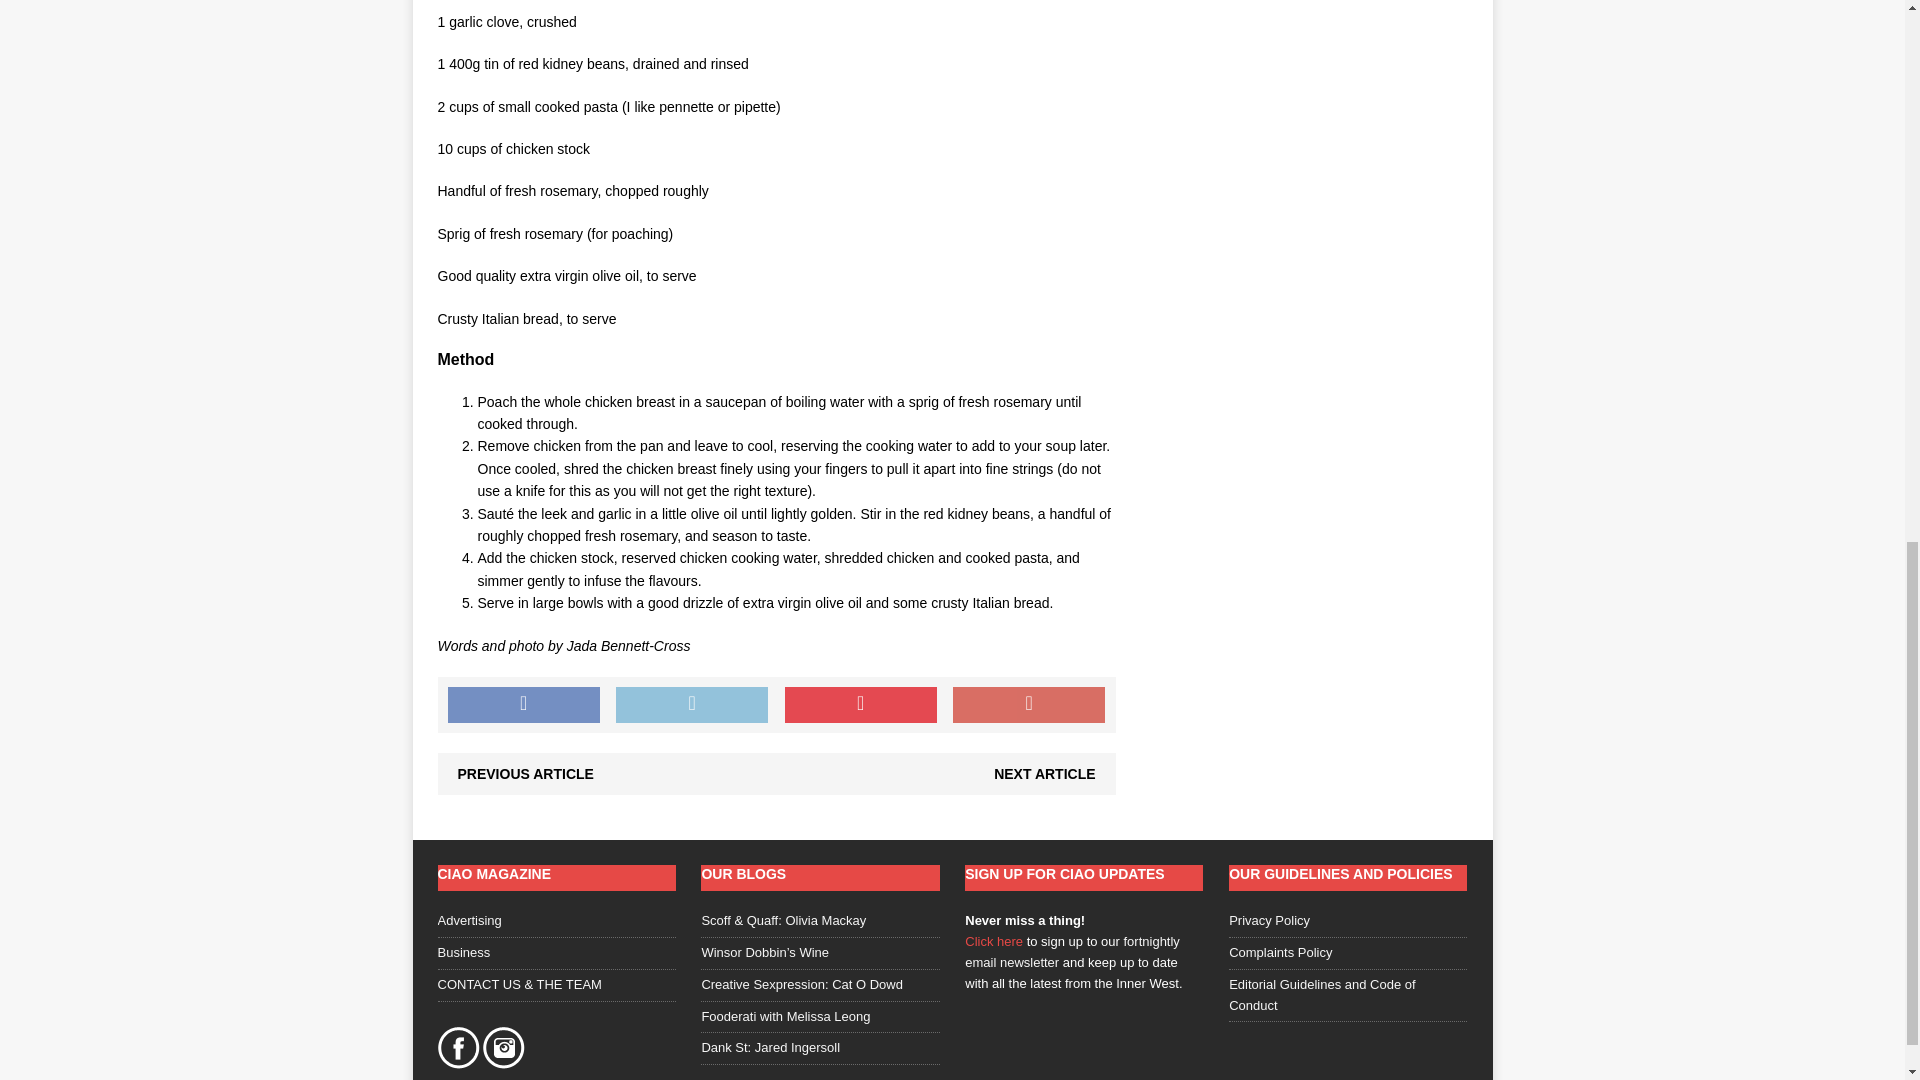  Describe the element at coordinates (692, 704) in the screenshot. I see `Tweet This Post` at that location.